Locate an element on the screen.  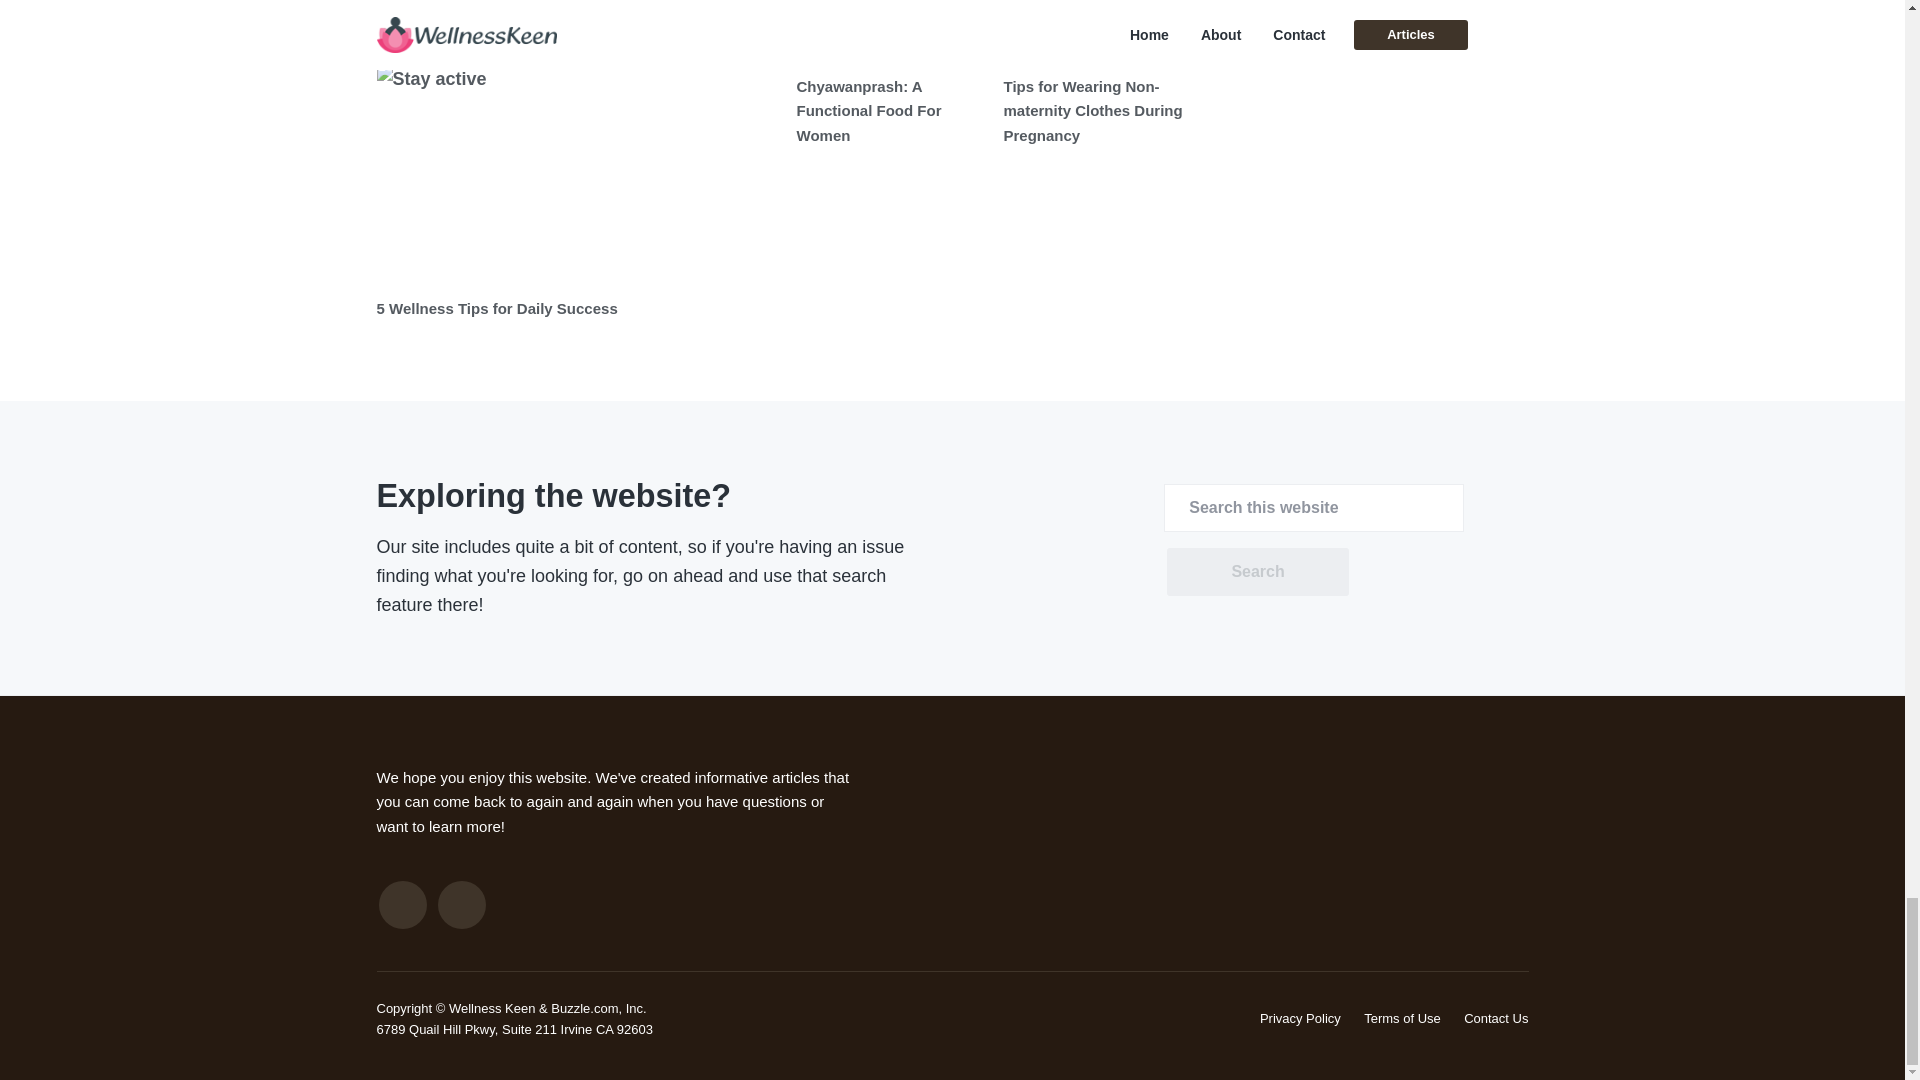
Chyawanprash: A Functional Food For Women is located at coordinates (868, 110).